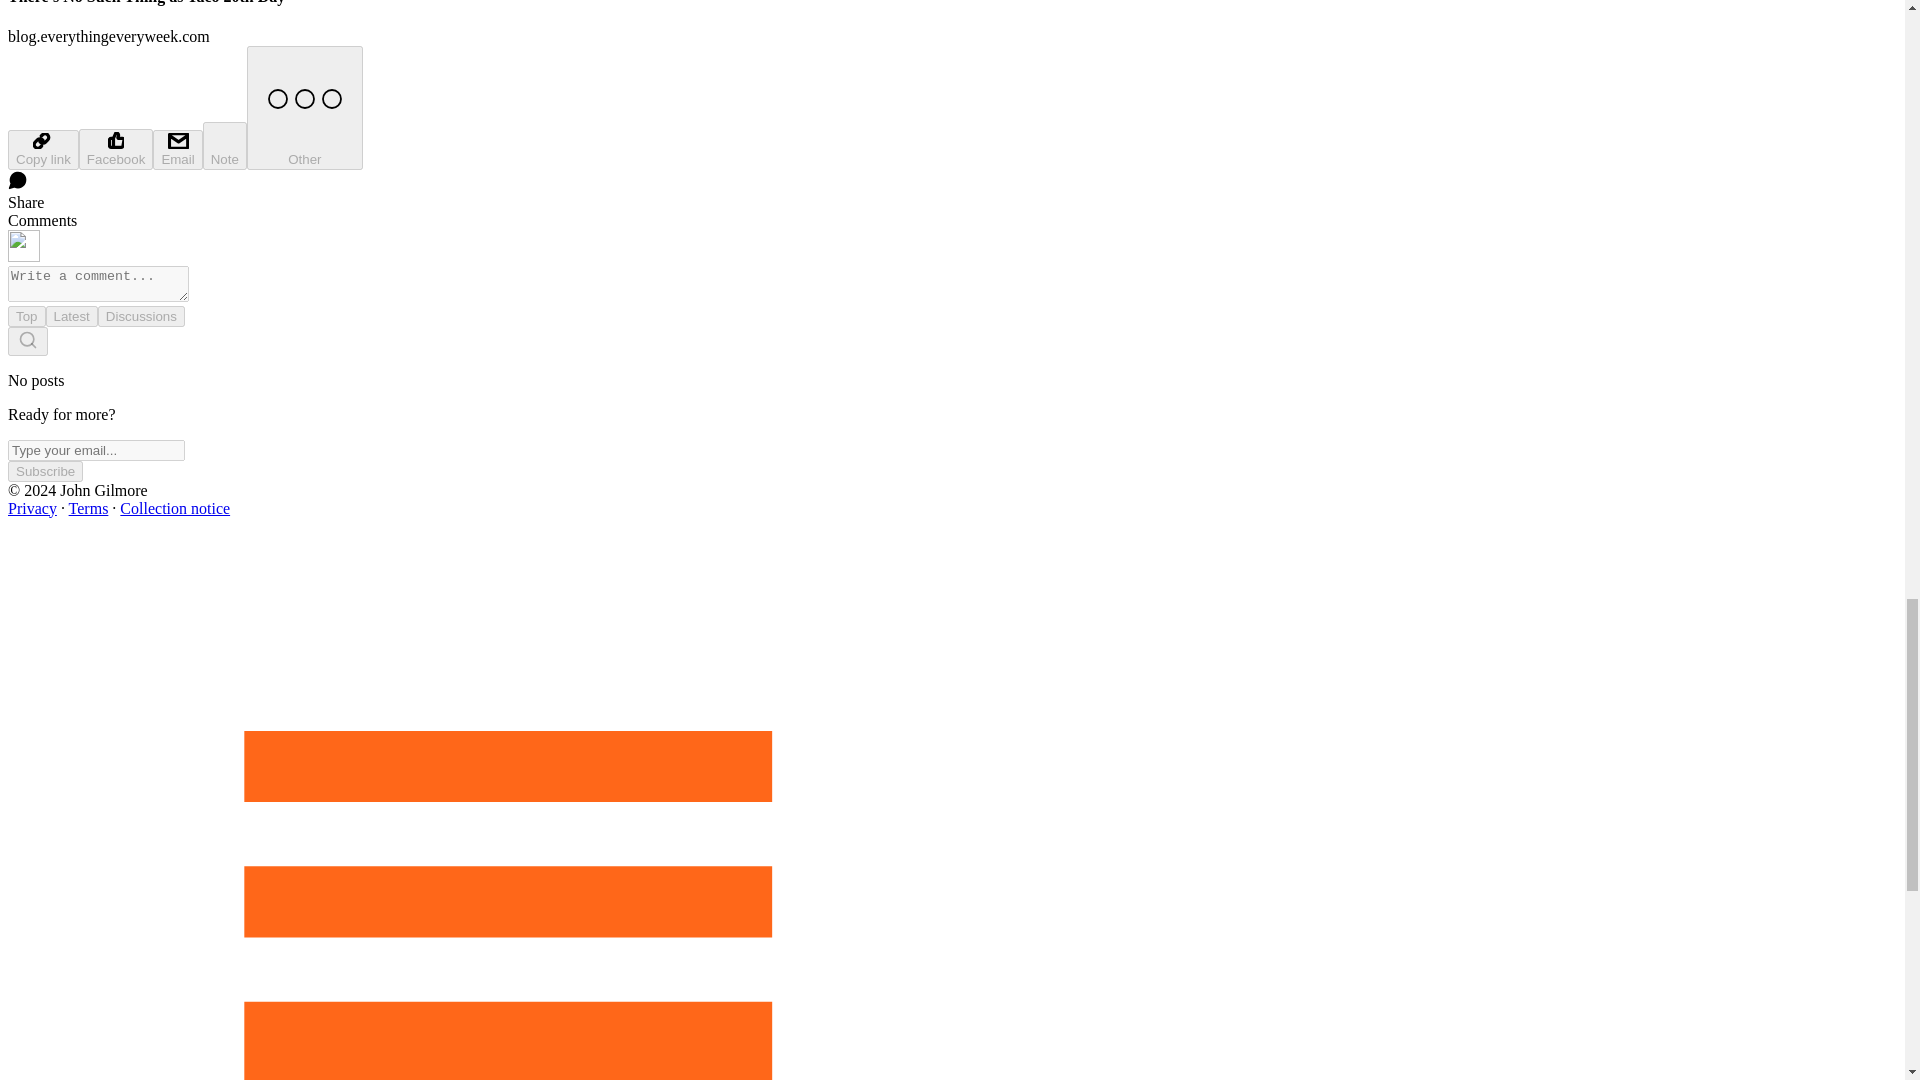  What do you see at coordinates (225, 146) in the screenshot?
I see `Note` at bounding box center [225, 146].